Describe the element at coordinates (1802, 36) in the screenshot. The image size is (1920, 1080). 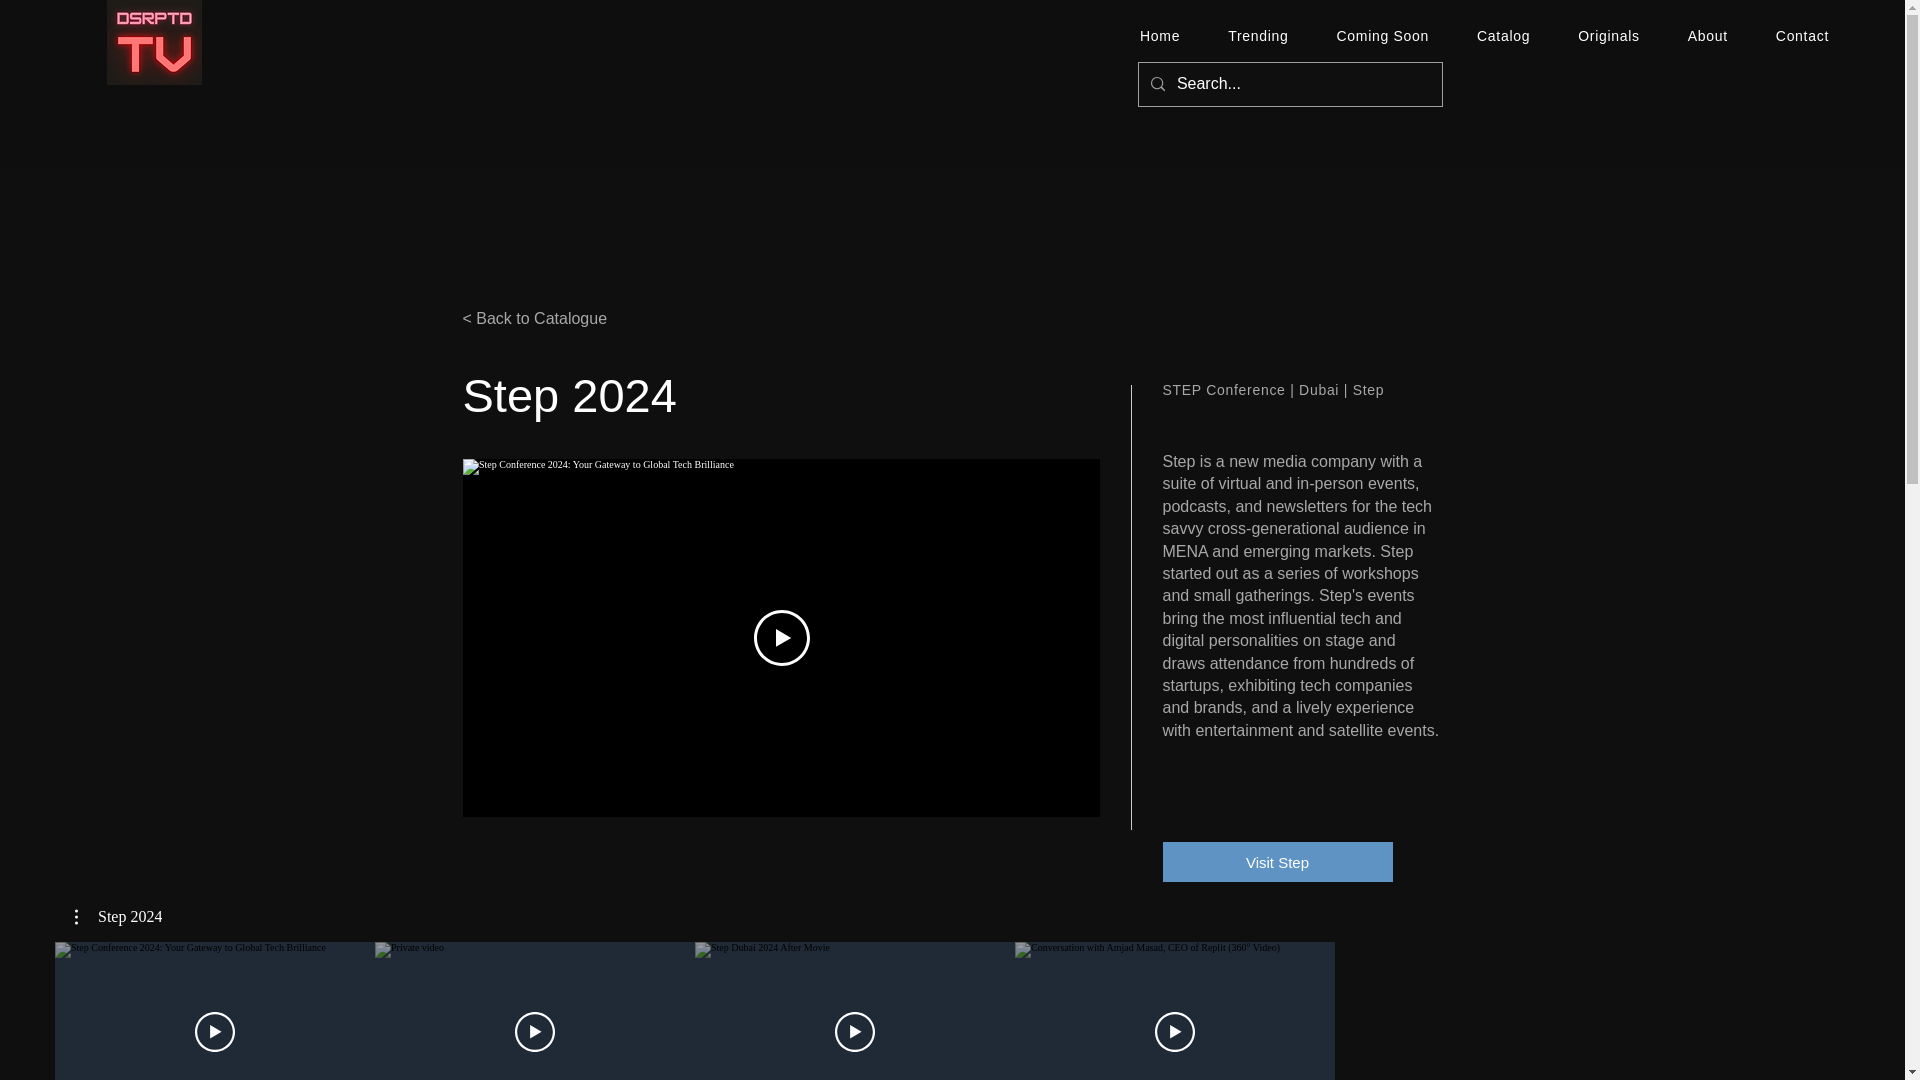
I see `Contact` at that location.